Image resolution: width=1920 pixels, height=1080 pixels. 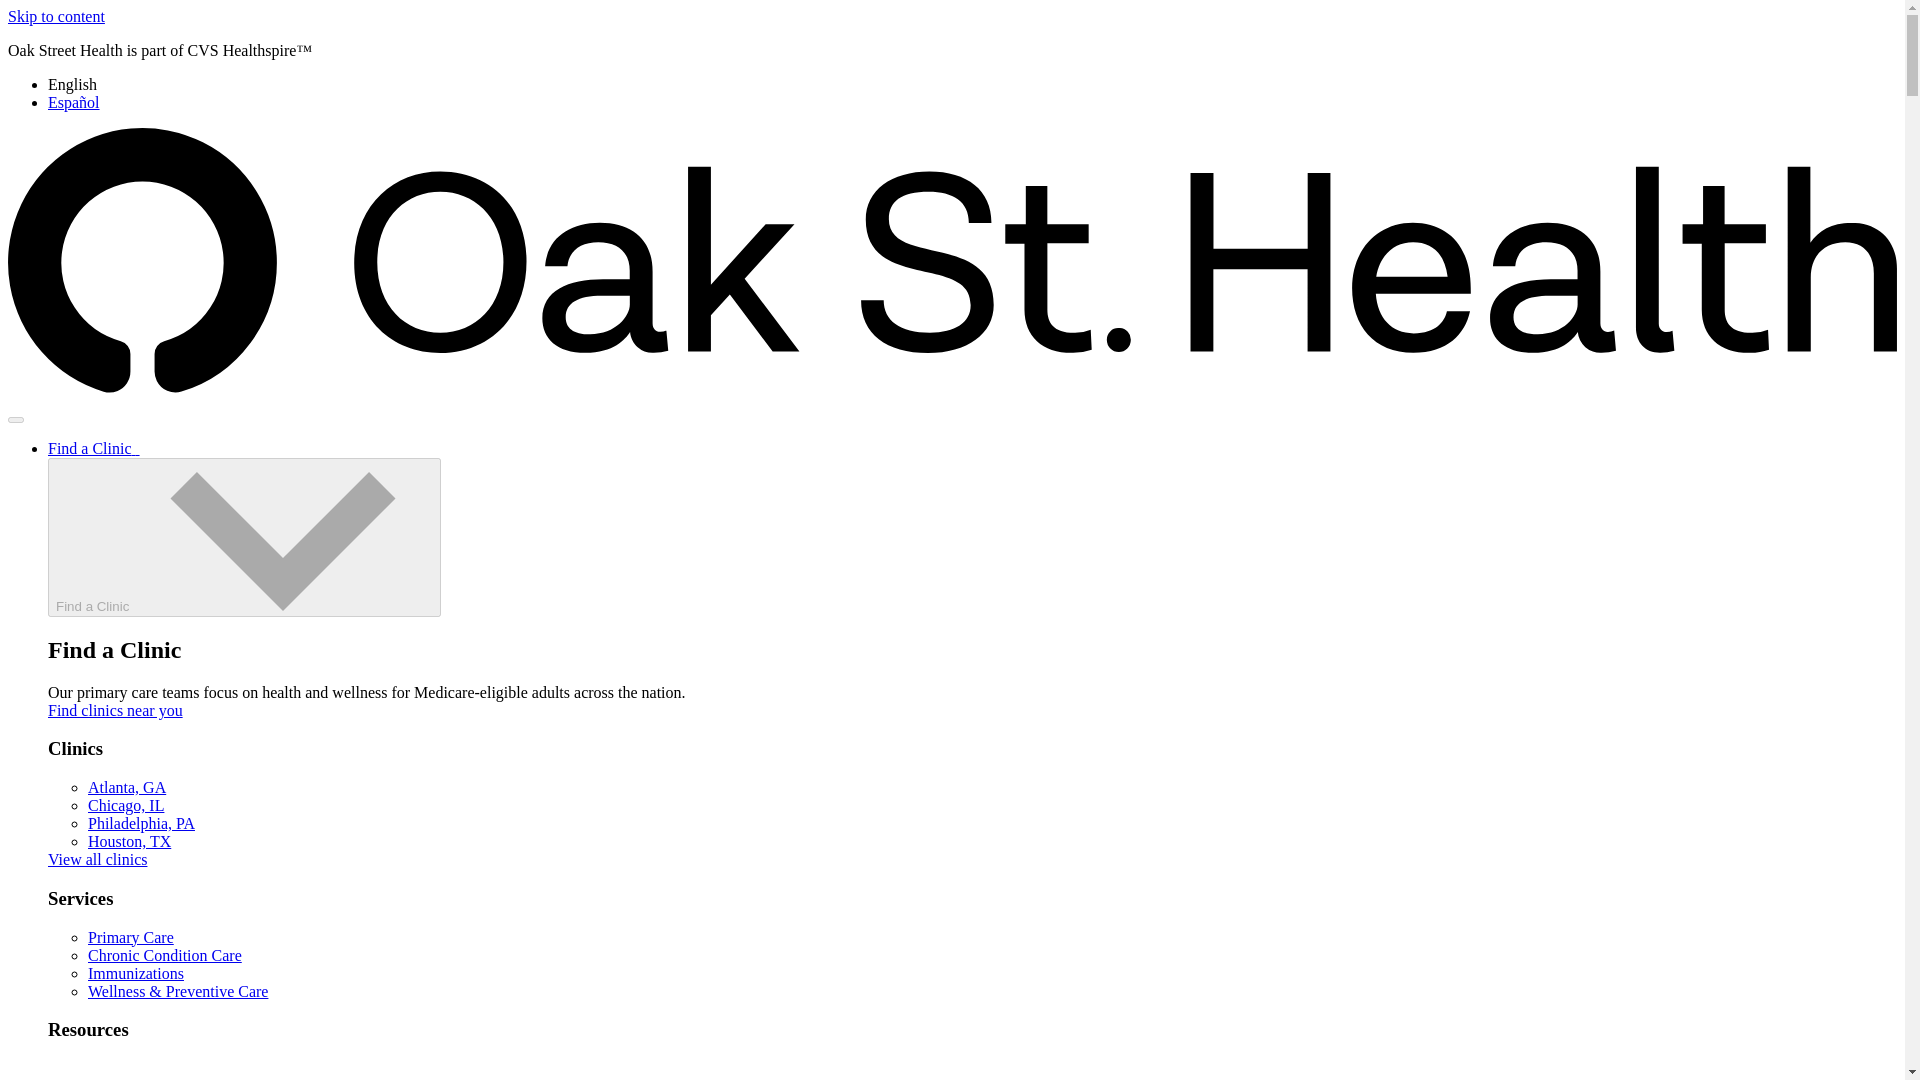 What do you see at coordinates (131, 937) in the screenshot?
I see `Primary Care` at bounding box center [131, 937].